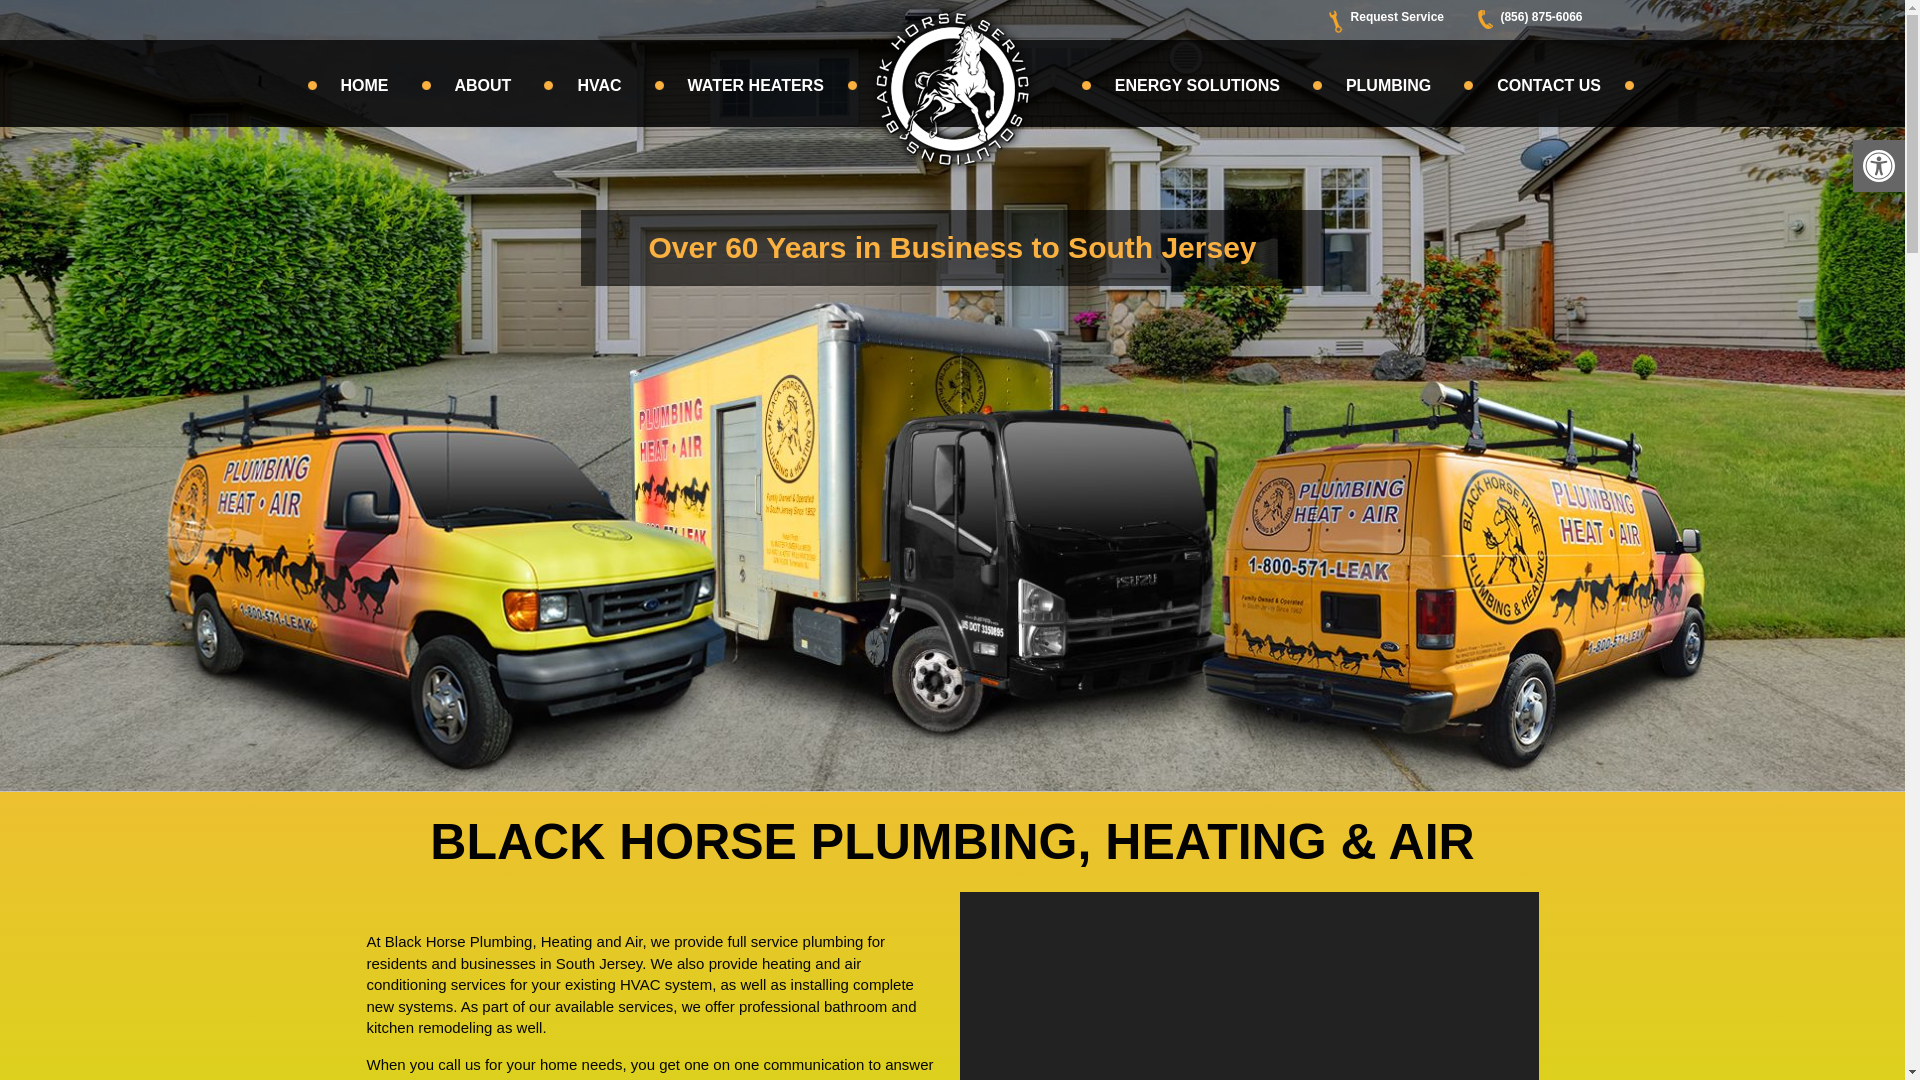 The image size is (1920, 1080). I want to click on Request Service, so click(1412, 16).